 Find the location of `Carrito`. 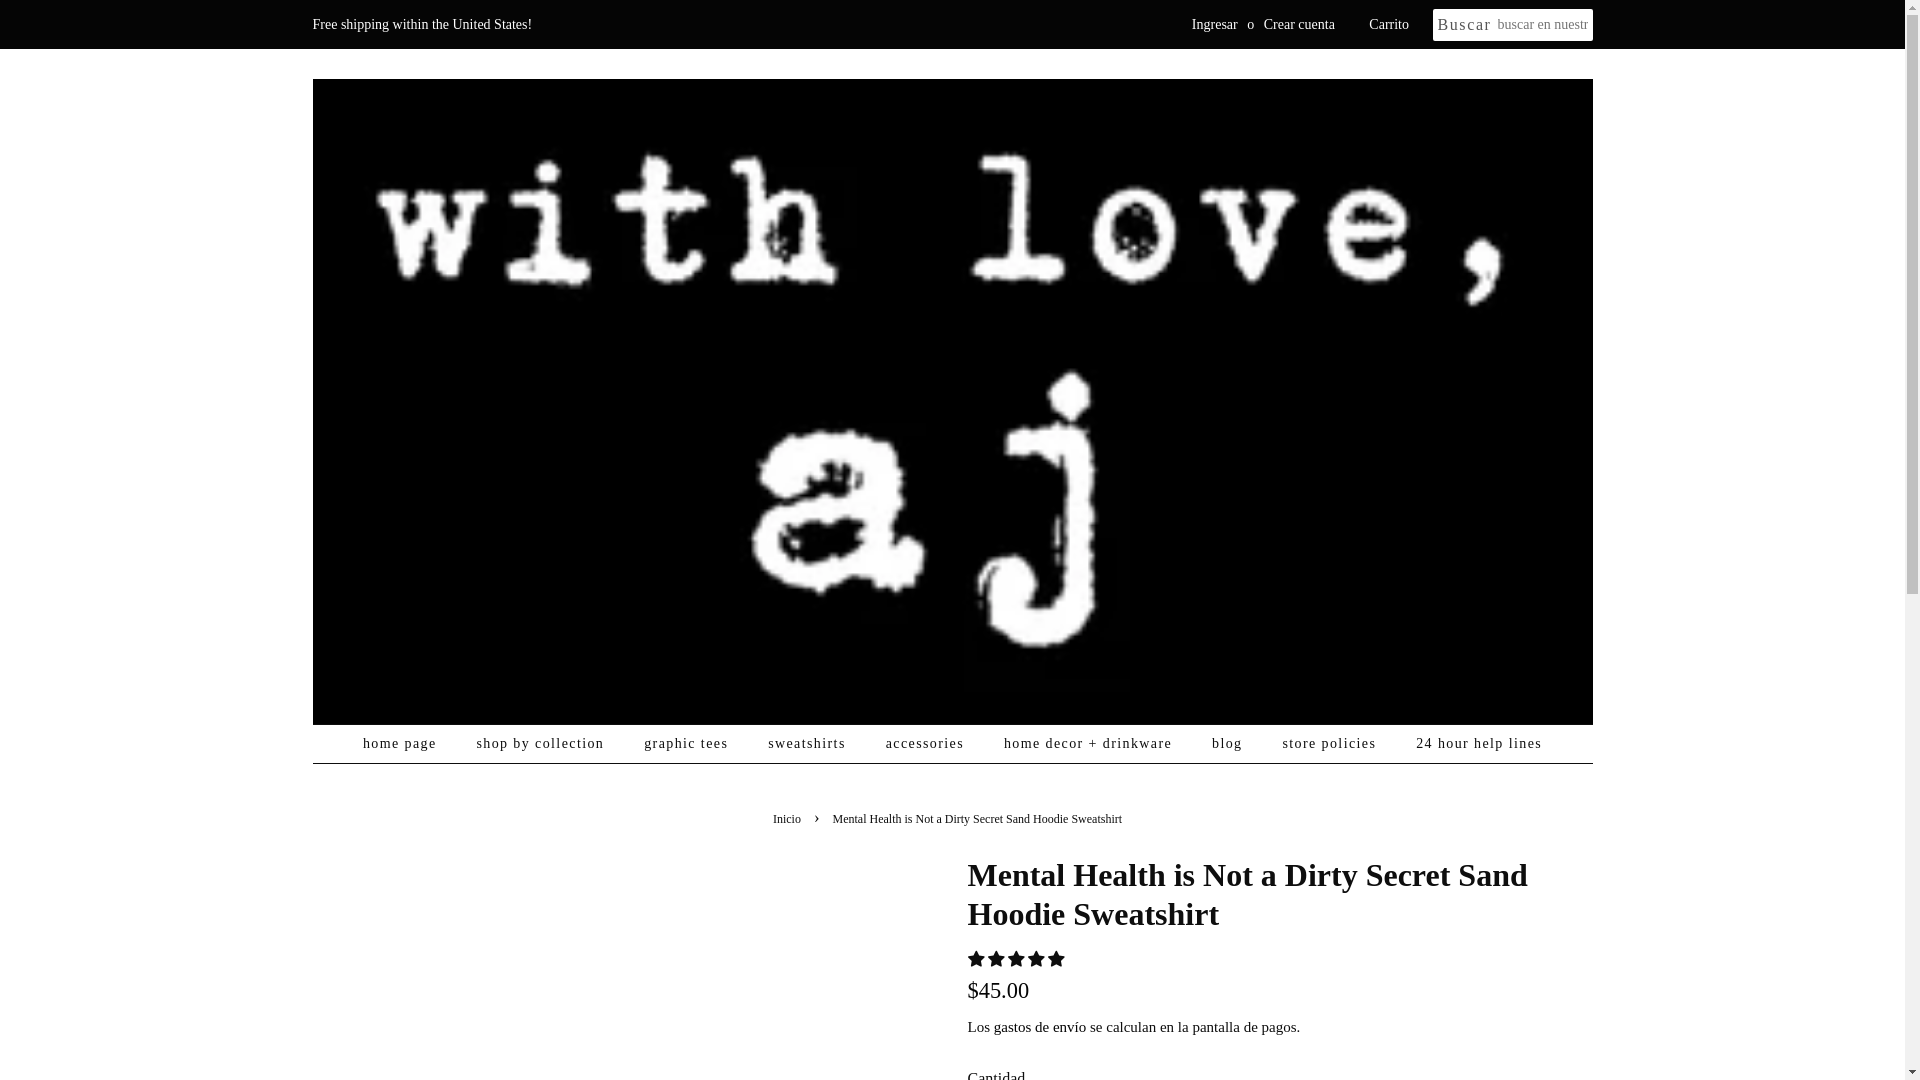

Carrito is located at coordinates (1388, 24).